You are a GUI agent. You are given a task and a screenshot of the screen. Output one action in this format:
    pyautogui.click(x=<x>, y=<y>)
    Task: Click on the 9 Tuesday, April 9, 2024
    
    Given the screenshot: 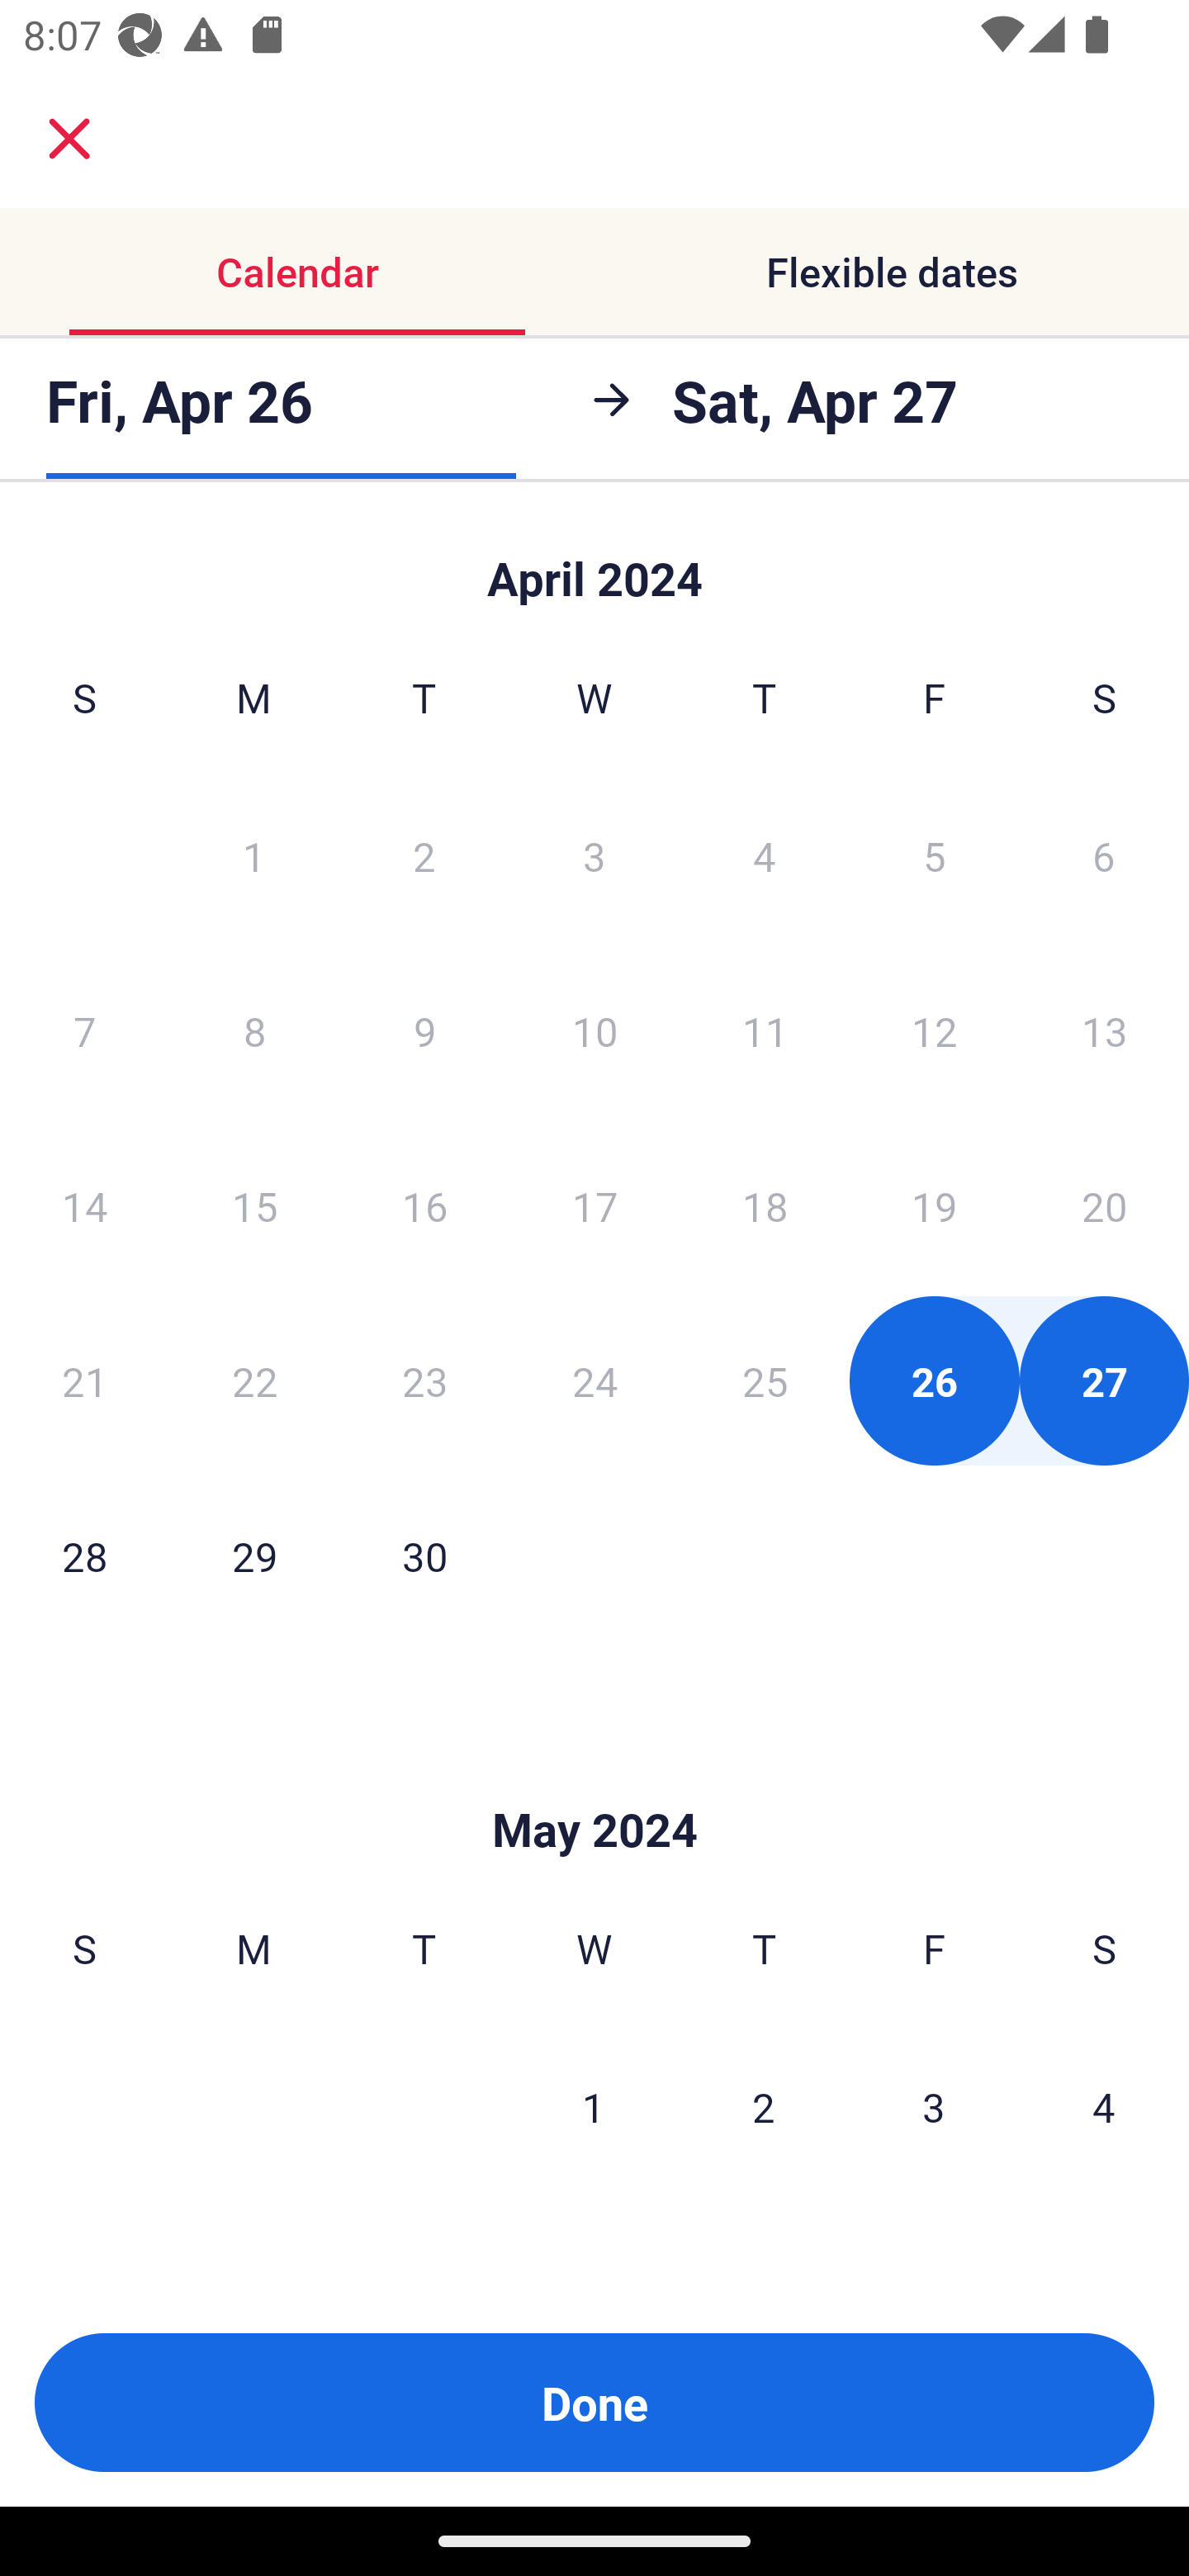 What is the action you would take?
    pyautogui.click(x=424, y=1030)
    